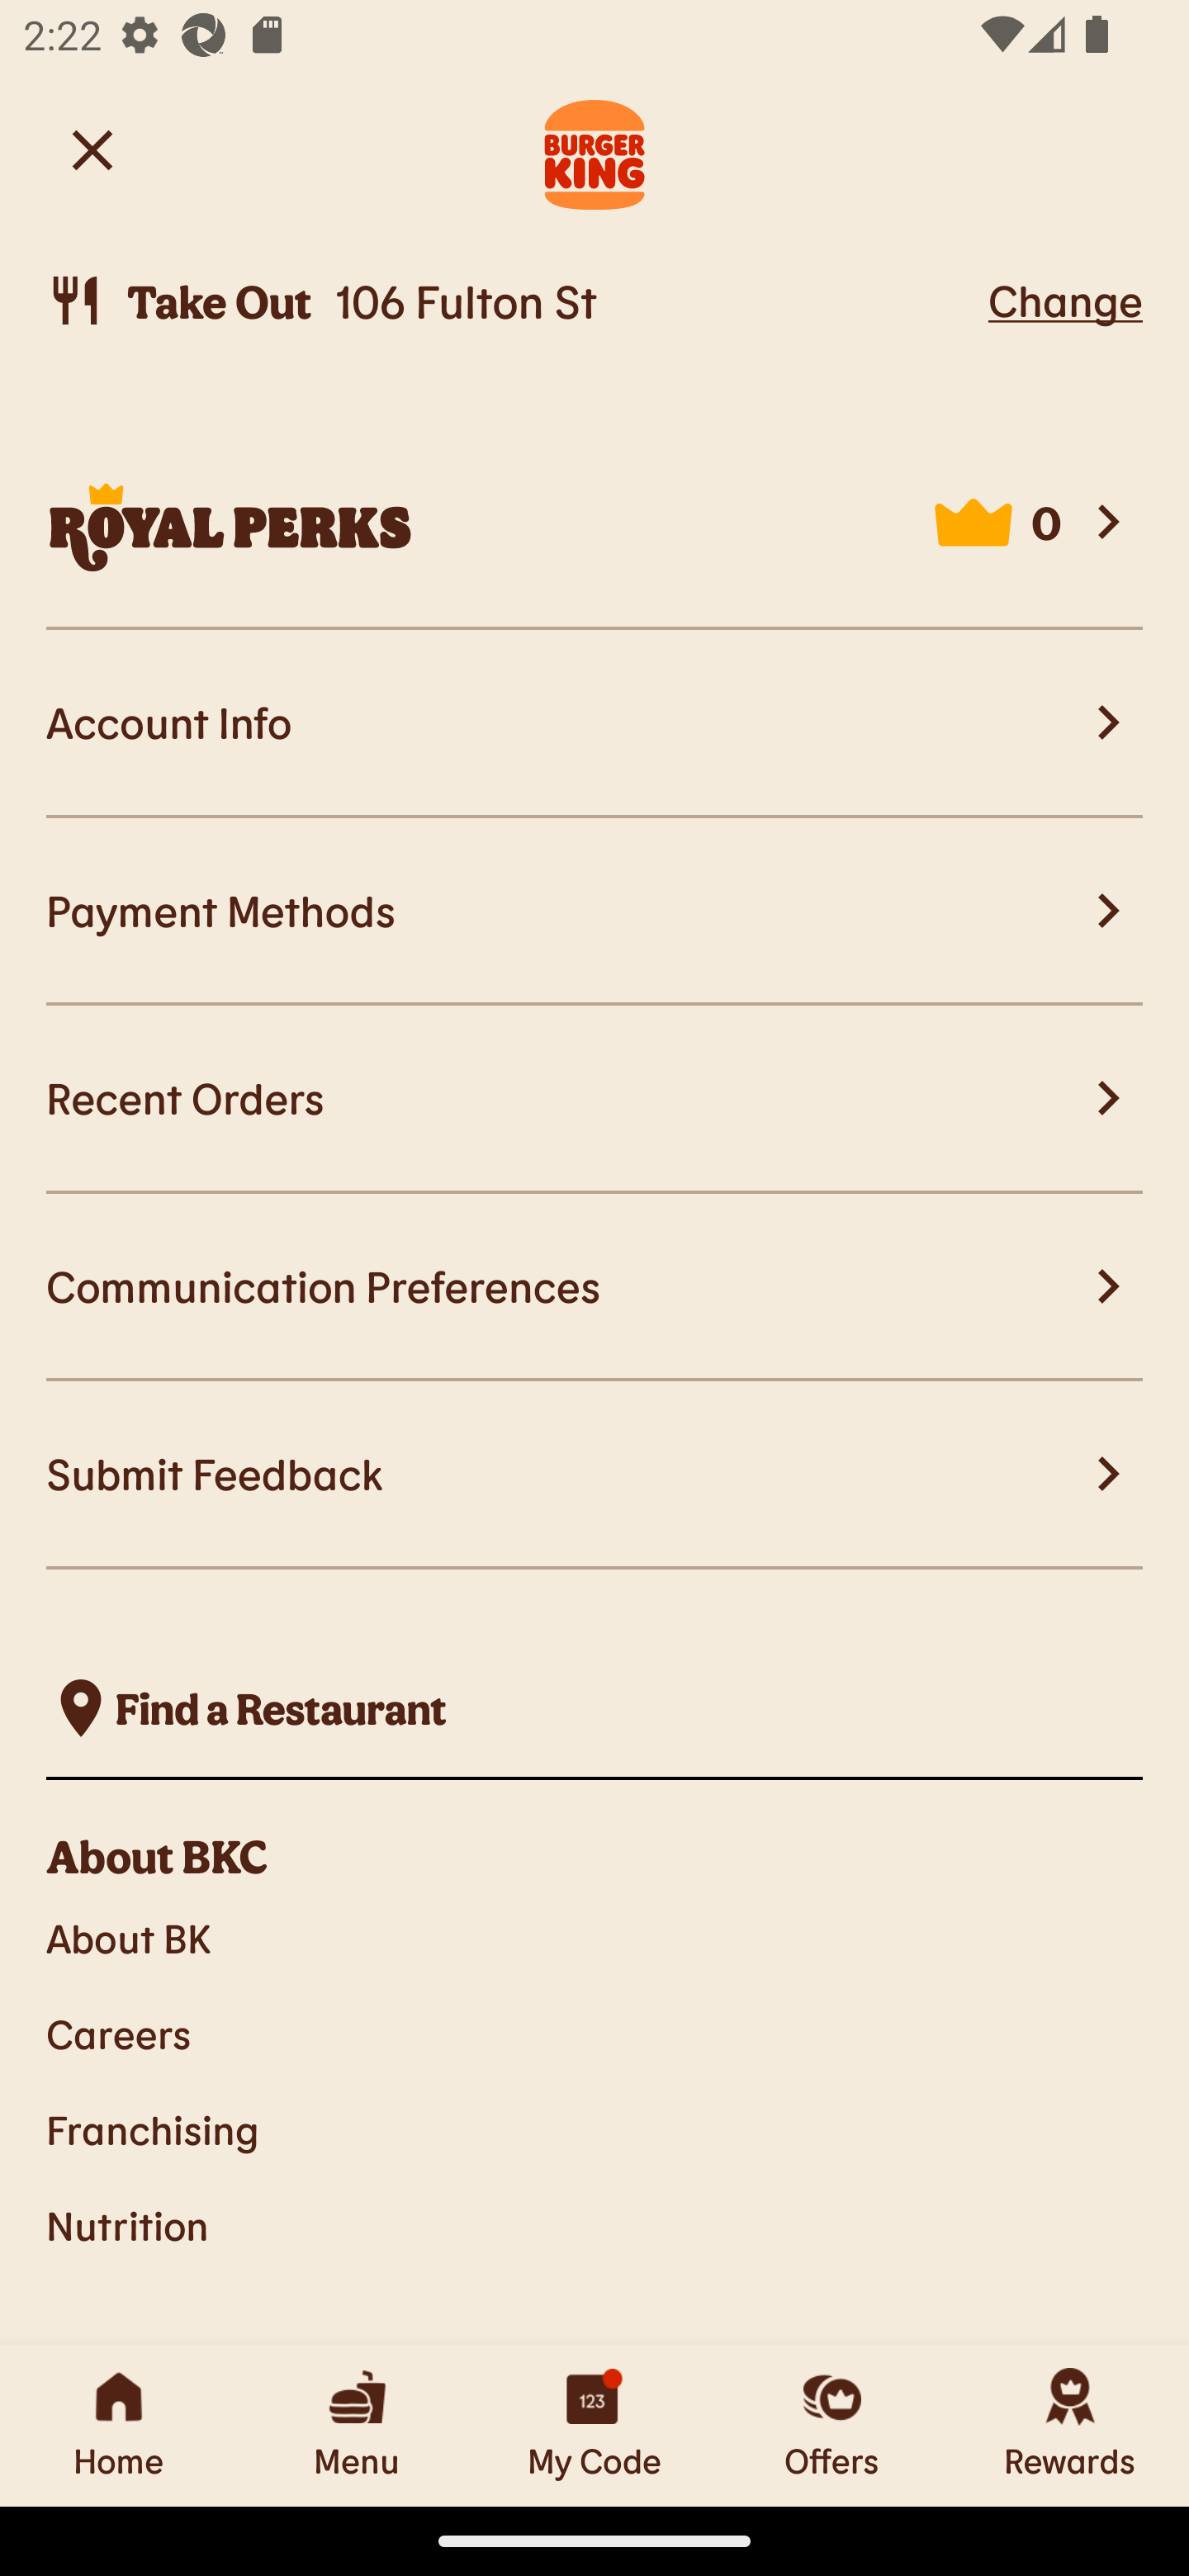 The width and height of the screenshot is (1189, 2576). What do you see at coordinates (832, 2425) in the screenshot?
I see `Offers` at bounding box center [832, 2425].